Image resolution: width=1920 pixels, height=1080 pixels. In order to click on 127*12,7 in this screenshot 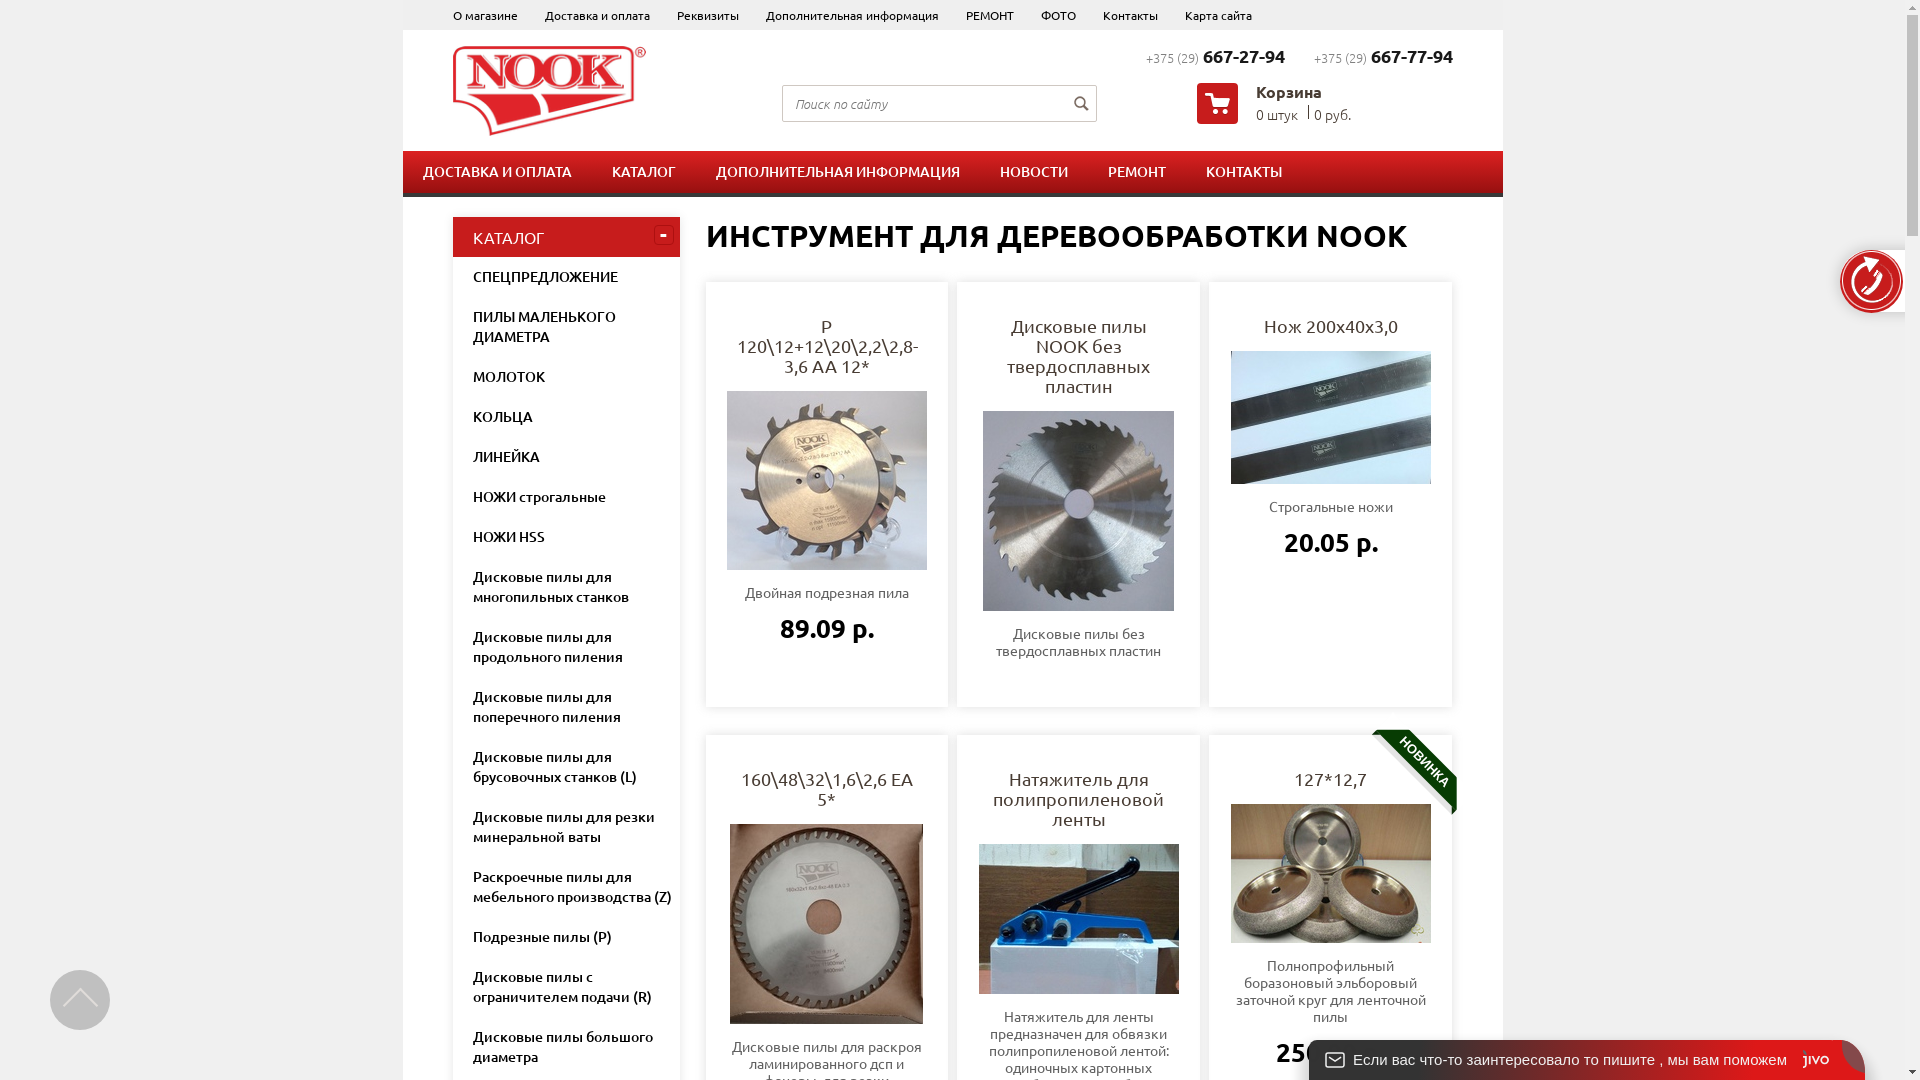, I will do `click(1331, 779)`.